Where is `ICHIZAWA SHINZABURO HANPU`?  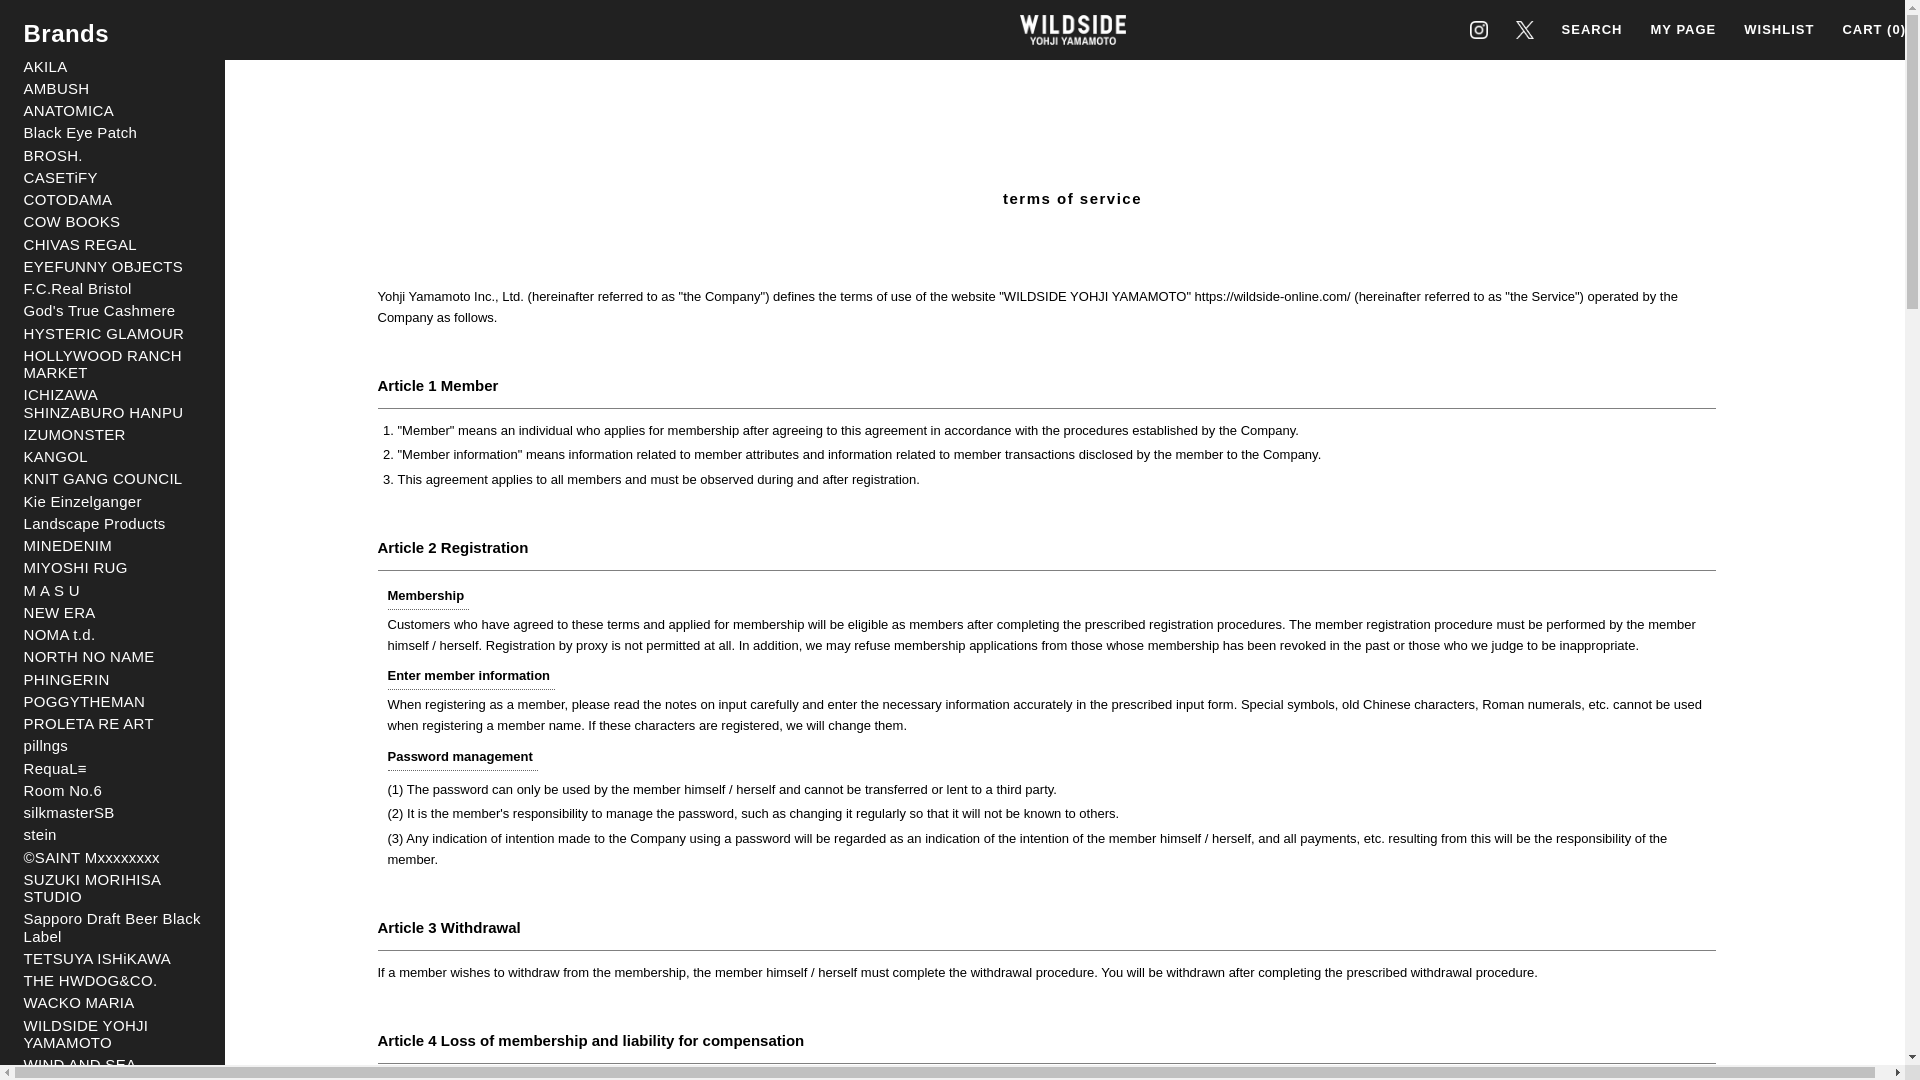 ICHIZAWA SHINZABURO HANPU is located at coordinates (112, 403).